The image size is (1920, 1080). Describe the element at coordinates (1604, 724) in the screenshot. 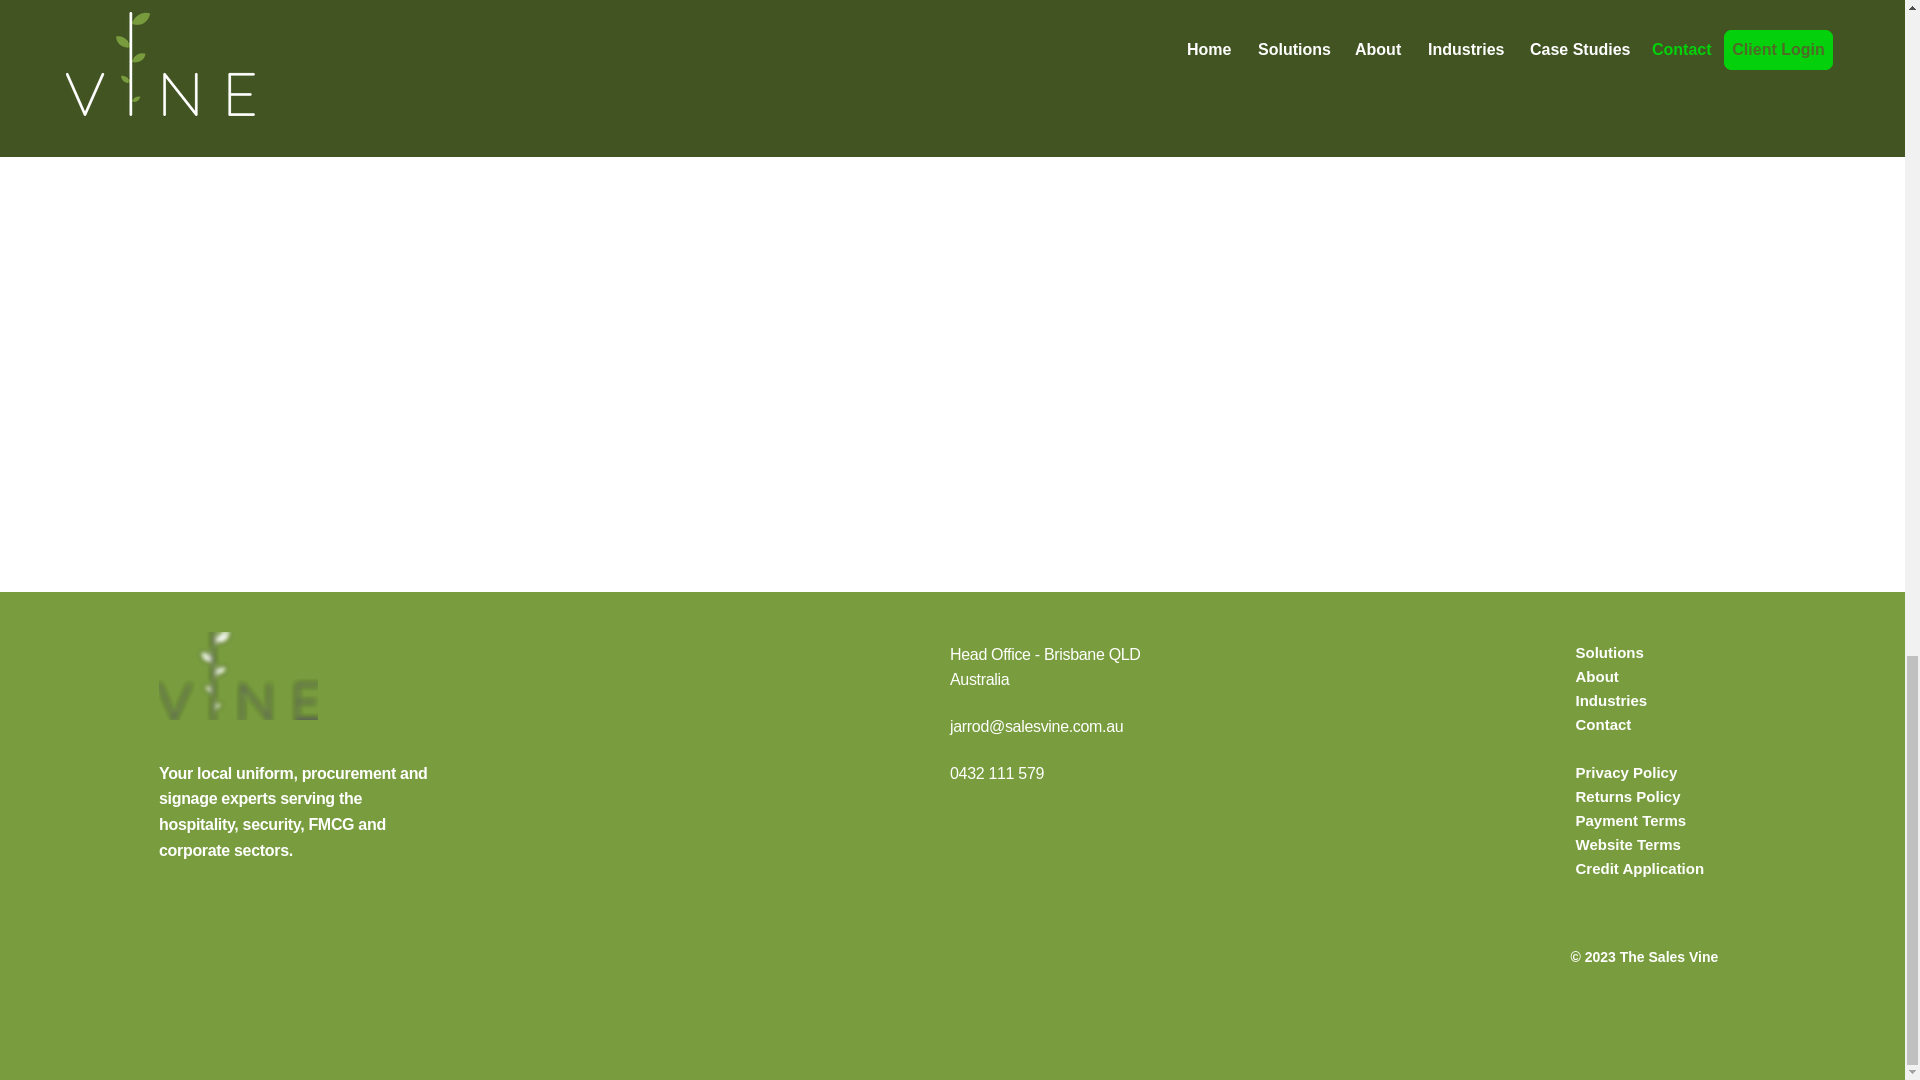

I see `Contact` at that location.